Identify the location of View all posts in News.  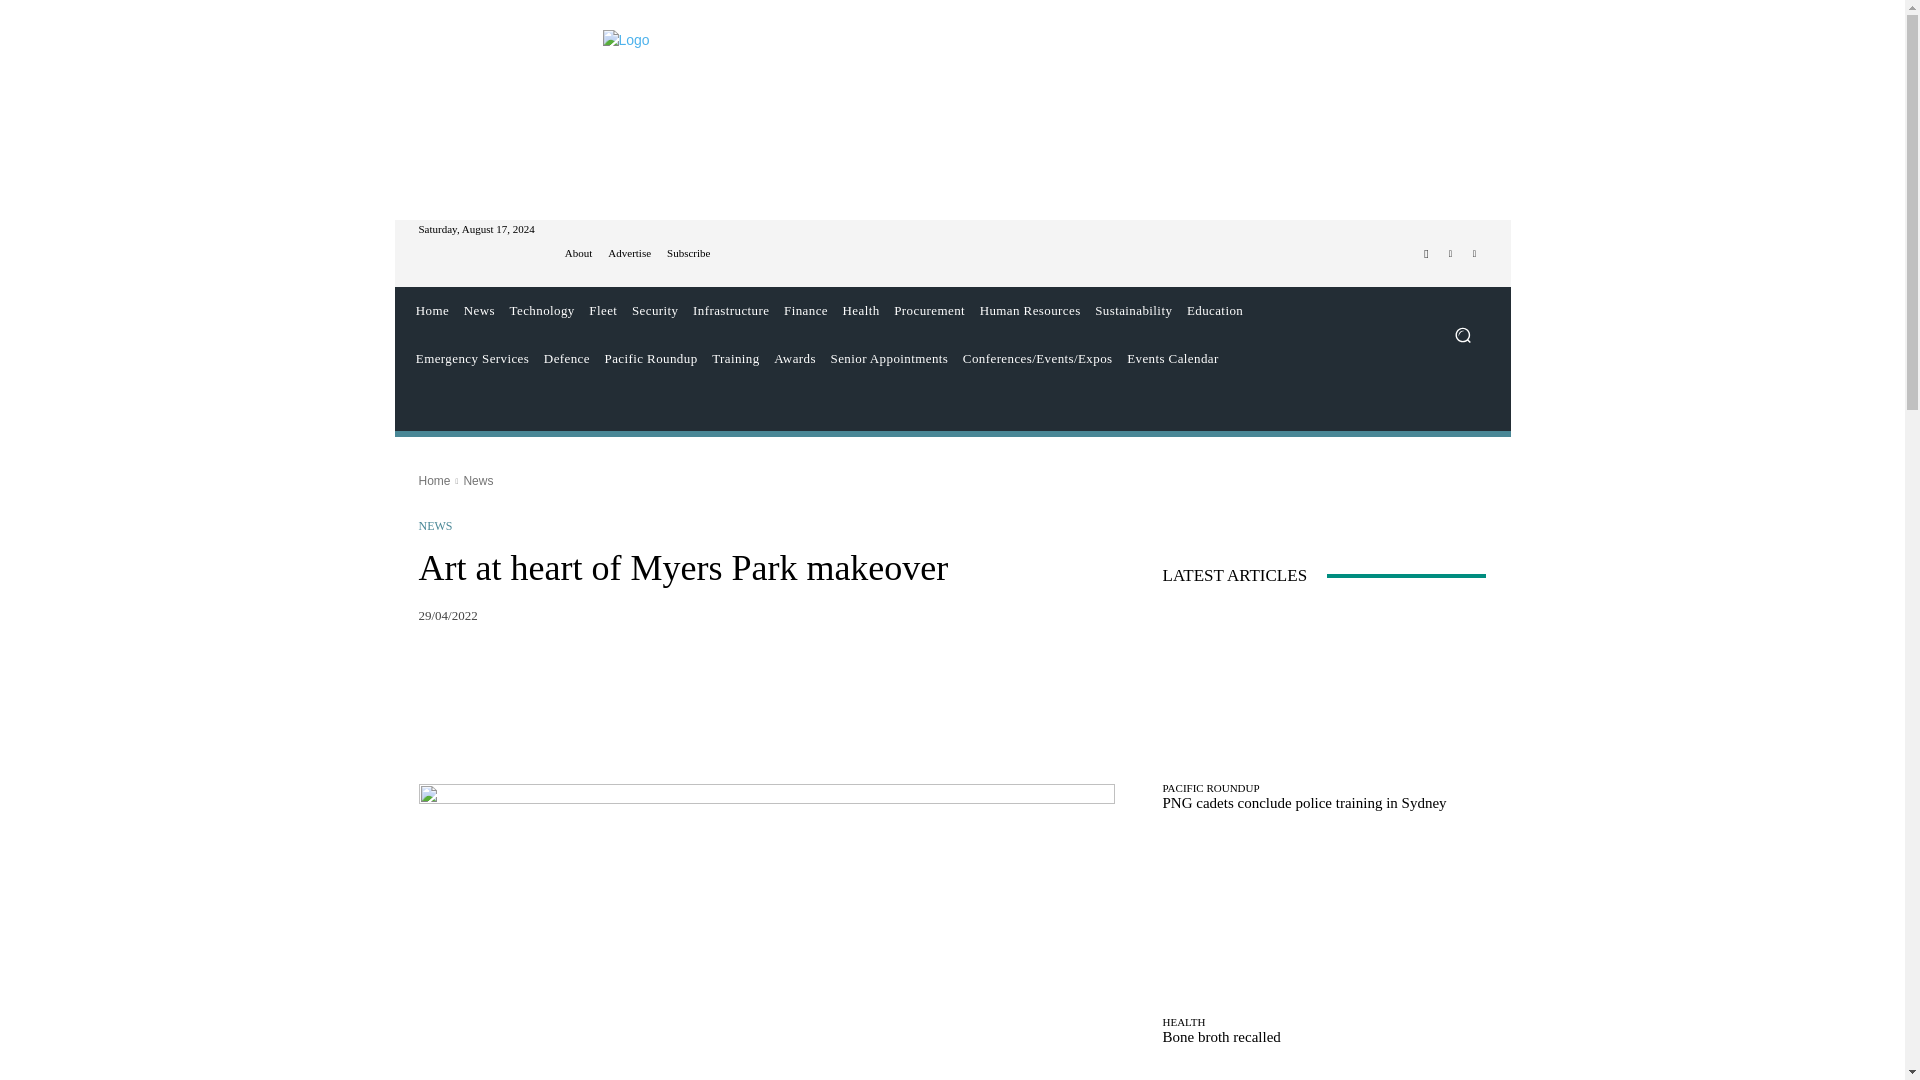
(478, 481).